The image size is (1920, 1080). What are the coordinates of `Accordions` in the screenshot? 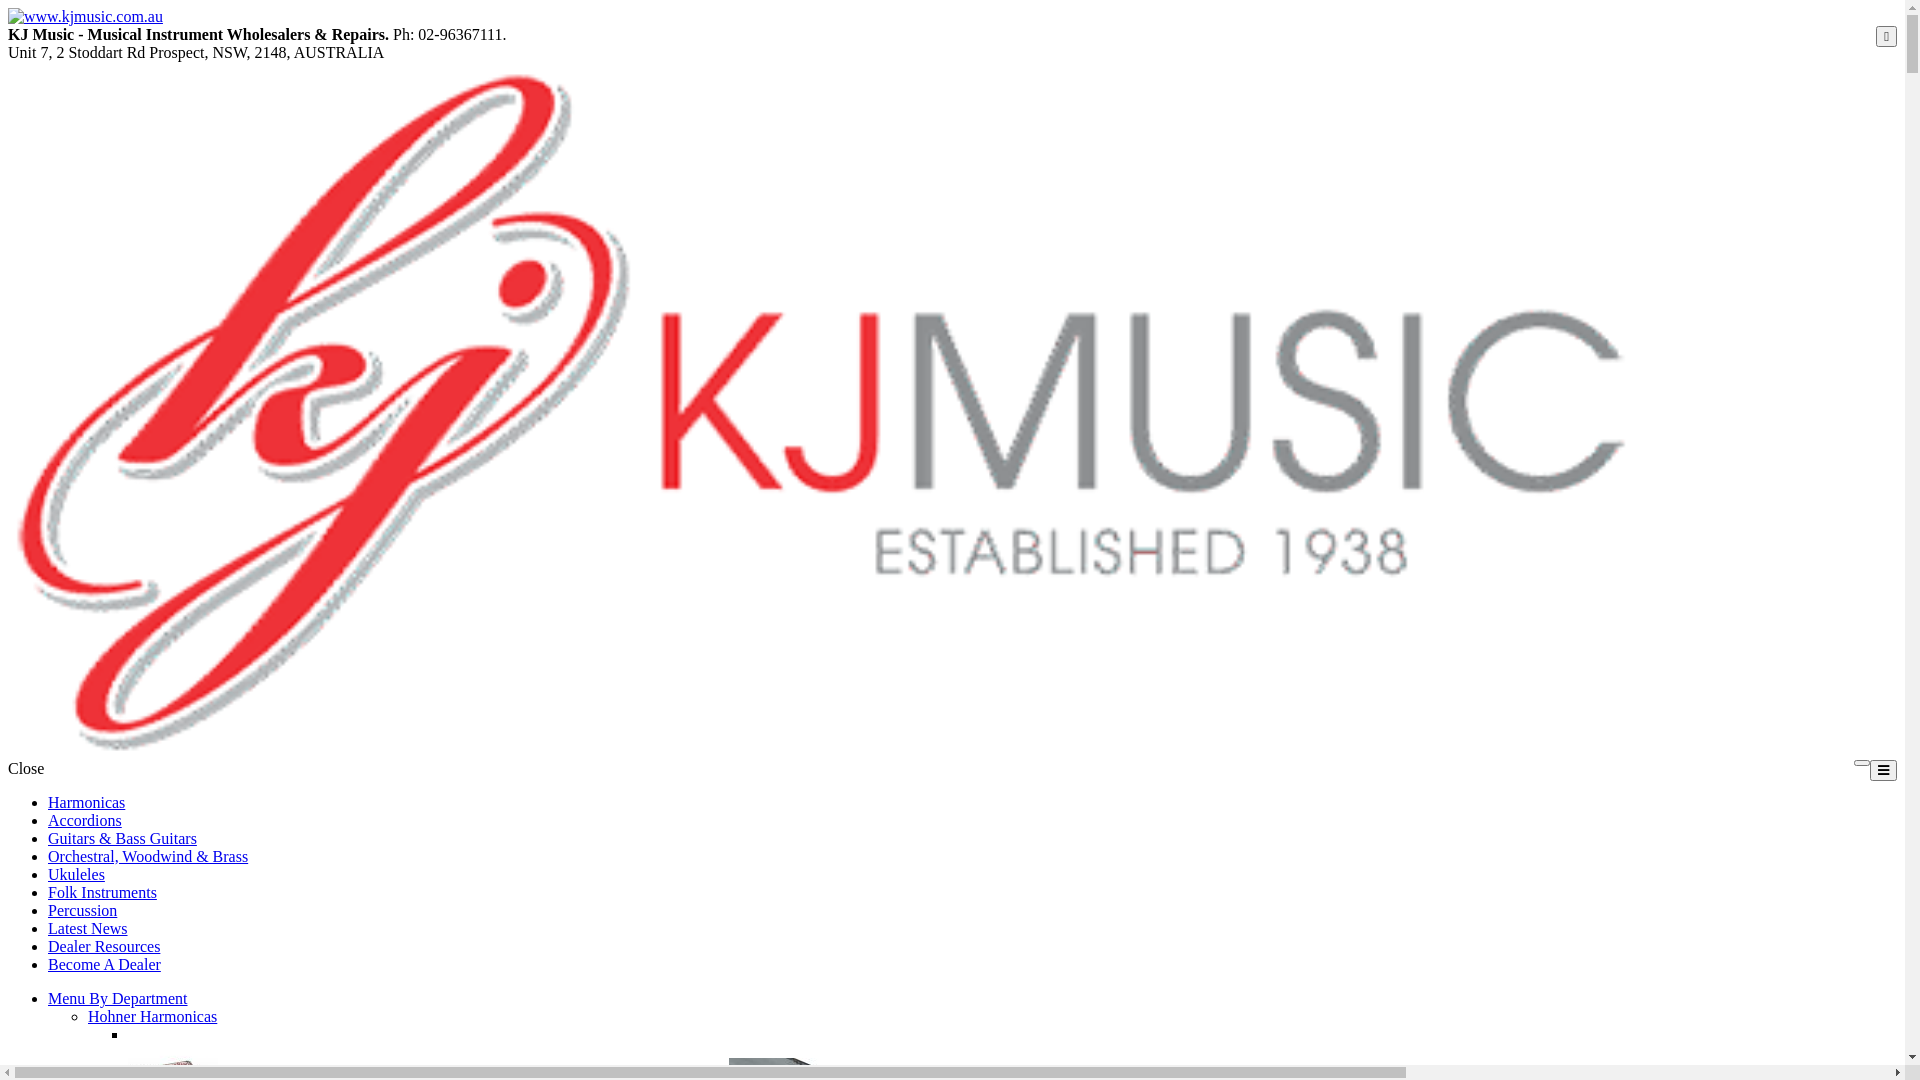 It's located at (85, 820).